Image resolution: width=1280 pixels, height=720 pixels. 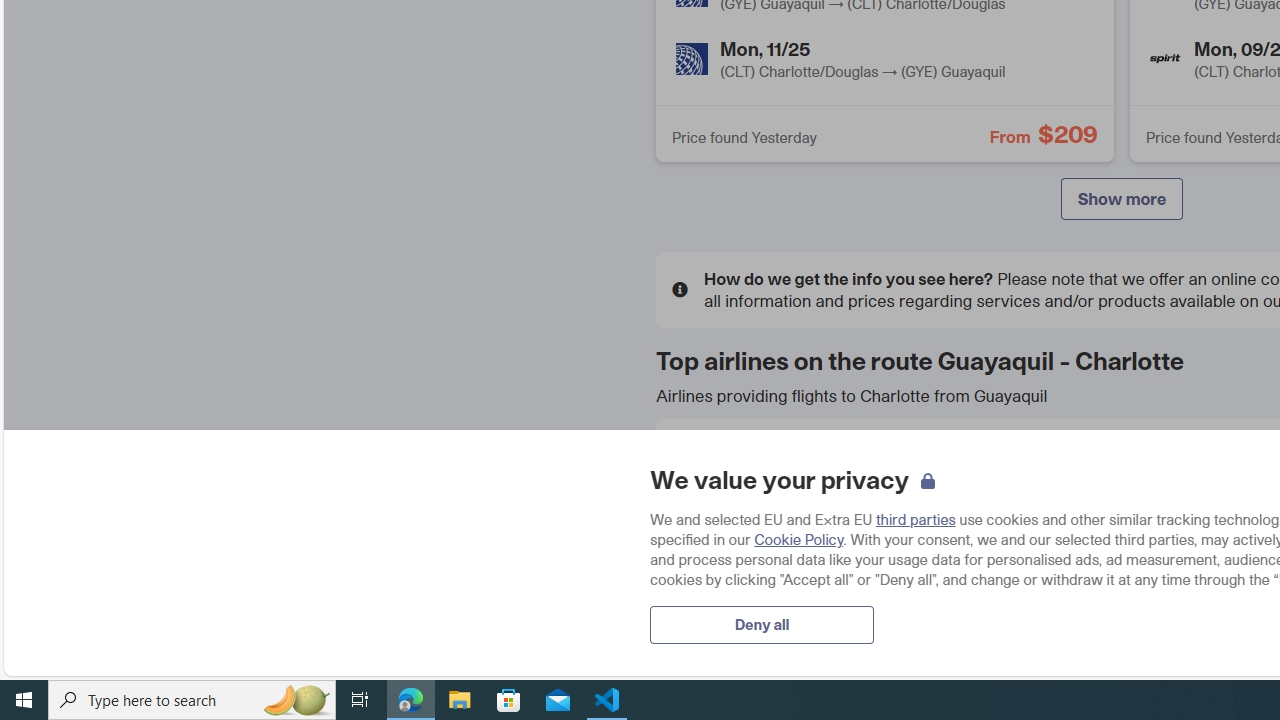 What do you see at coordinates (818, 539) in the screenshot?
I see `DELTA DELTA` at bounding box center [818, 539].